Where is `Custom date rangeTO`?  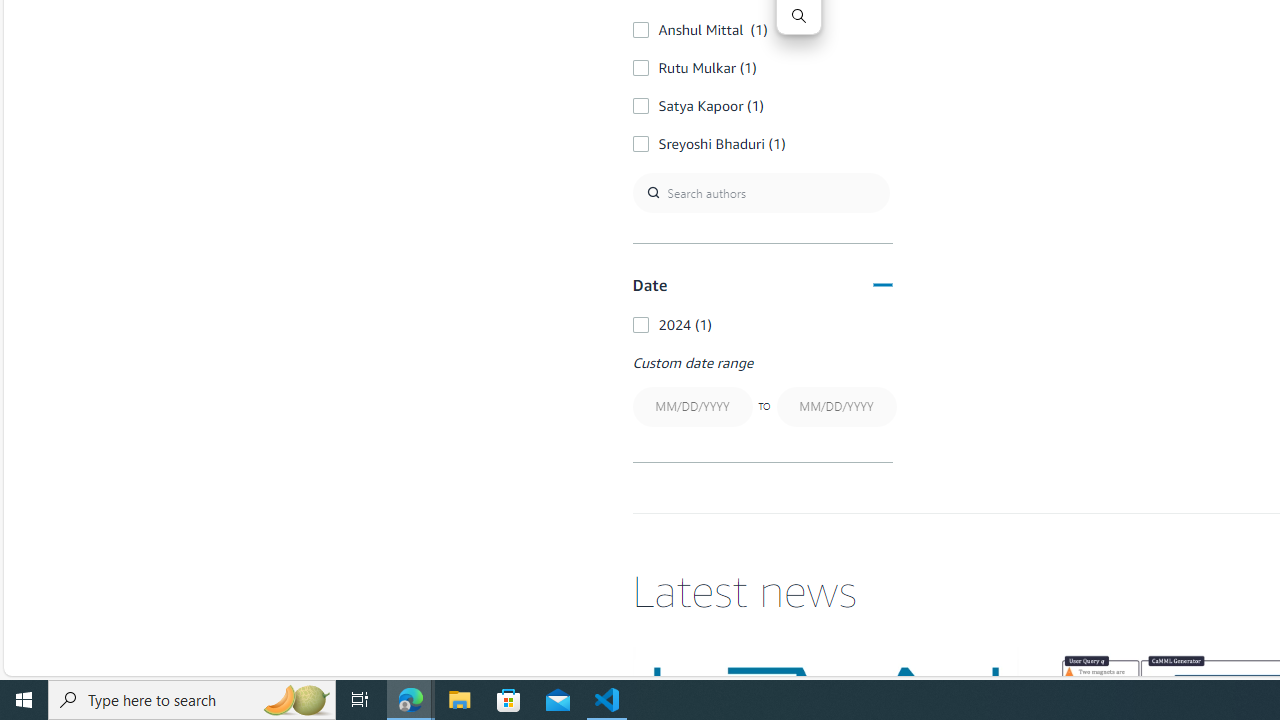 Custom date rangeTO is located at coordinates (762, 392).